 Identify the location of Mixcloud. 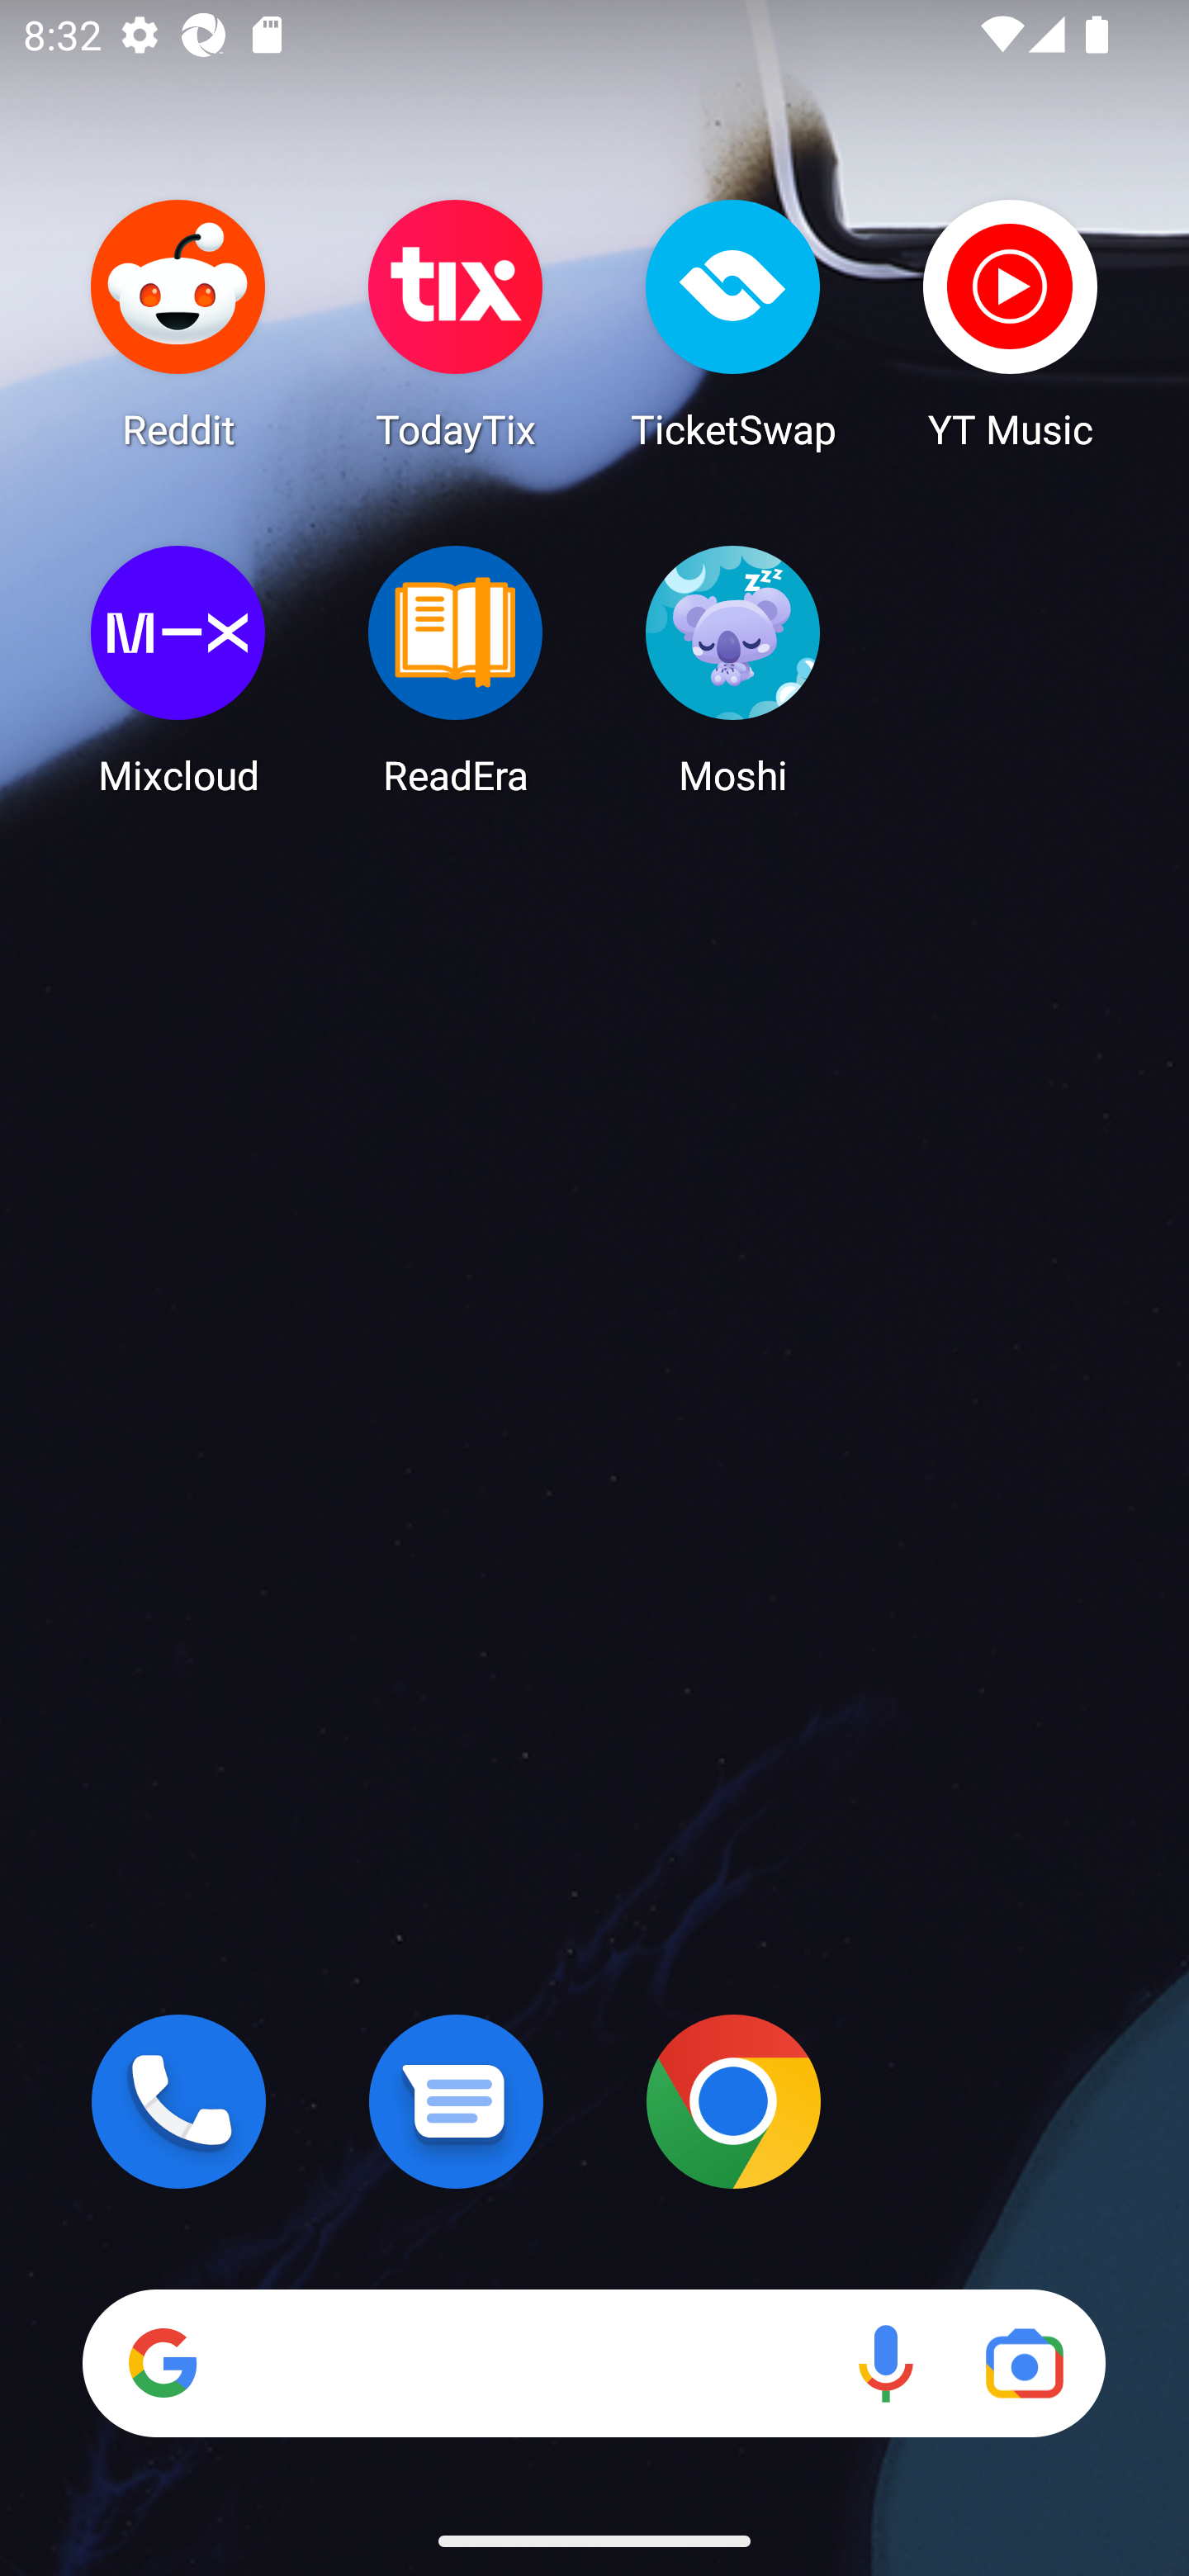
(178, 670).